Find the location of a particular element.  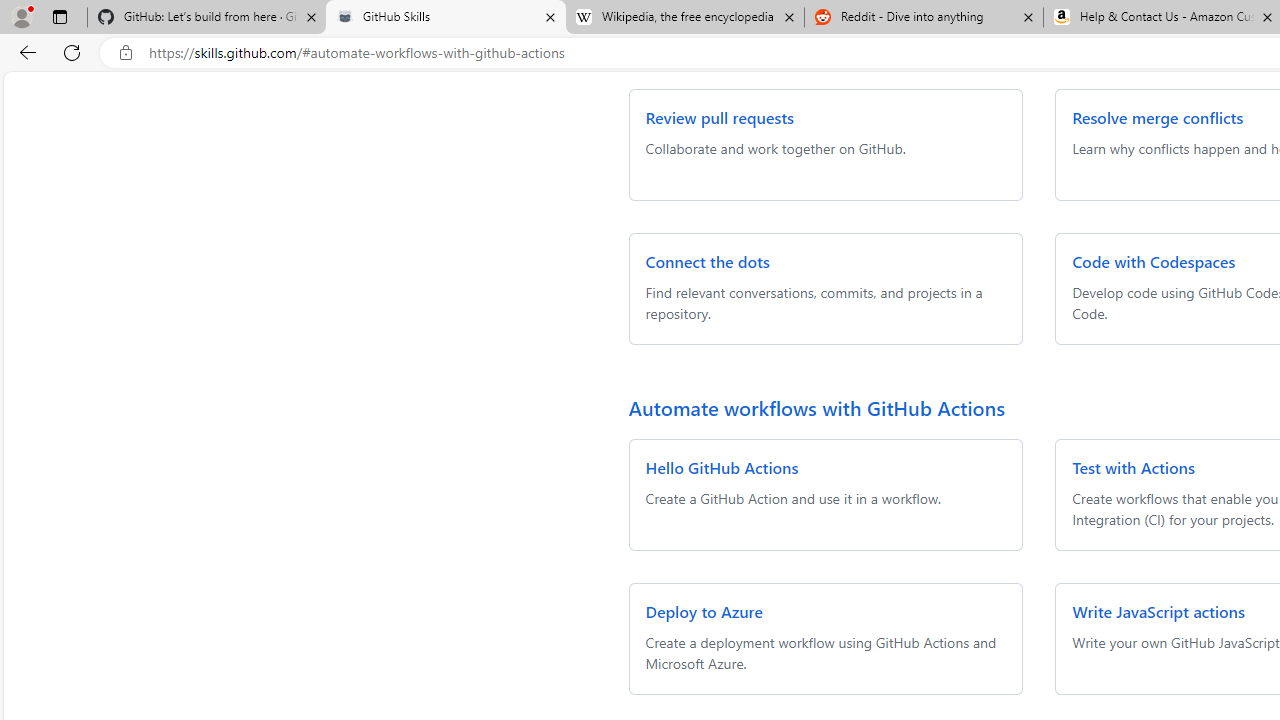

Review pull requests is located at coordinates (719, 118).